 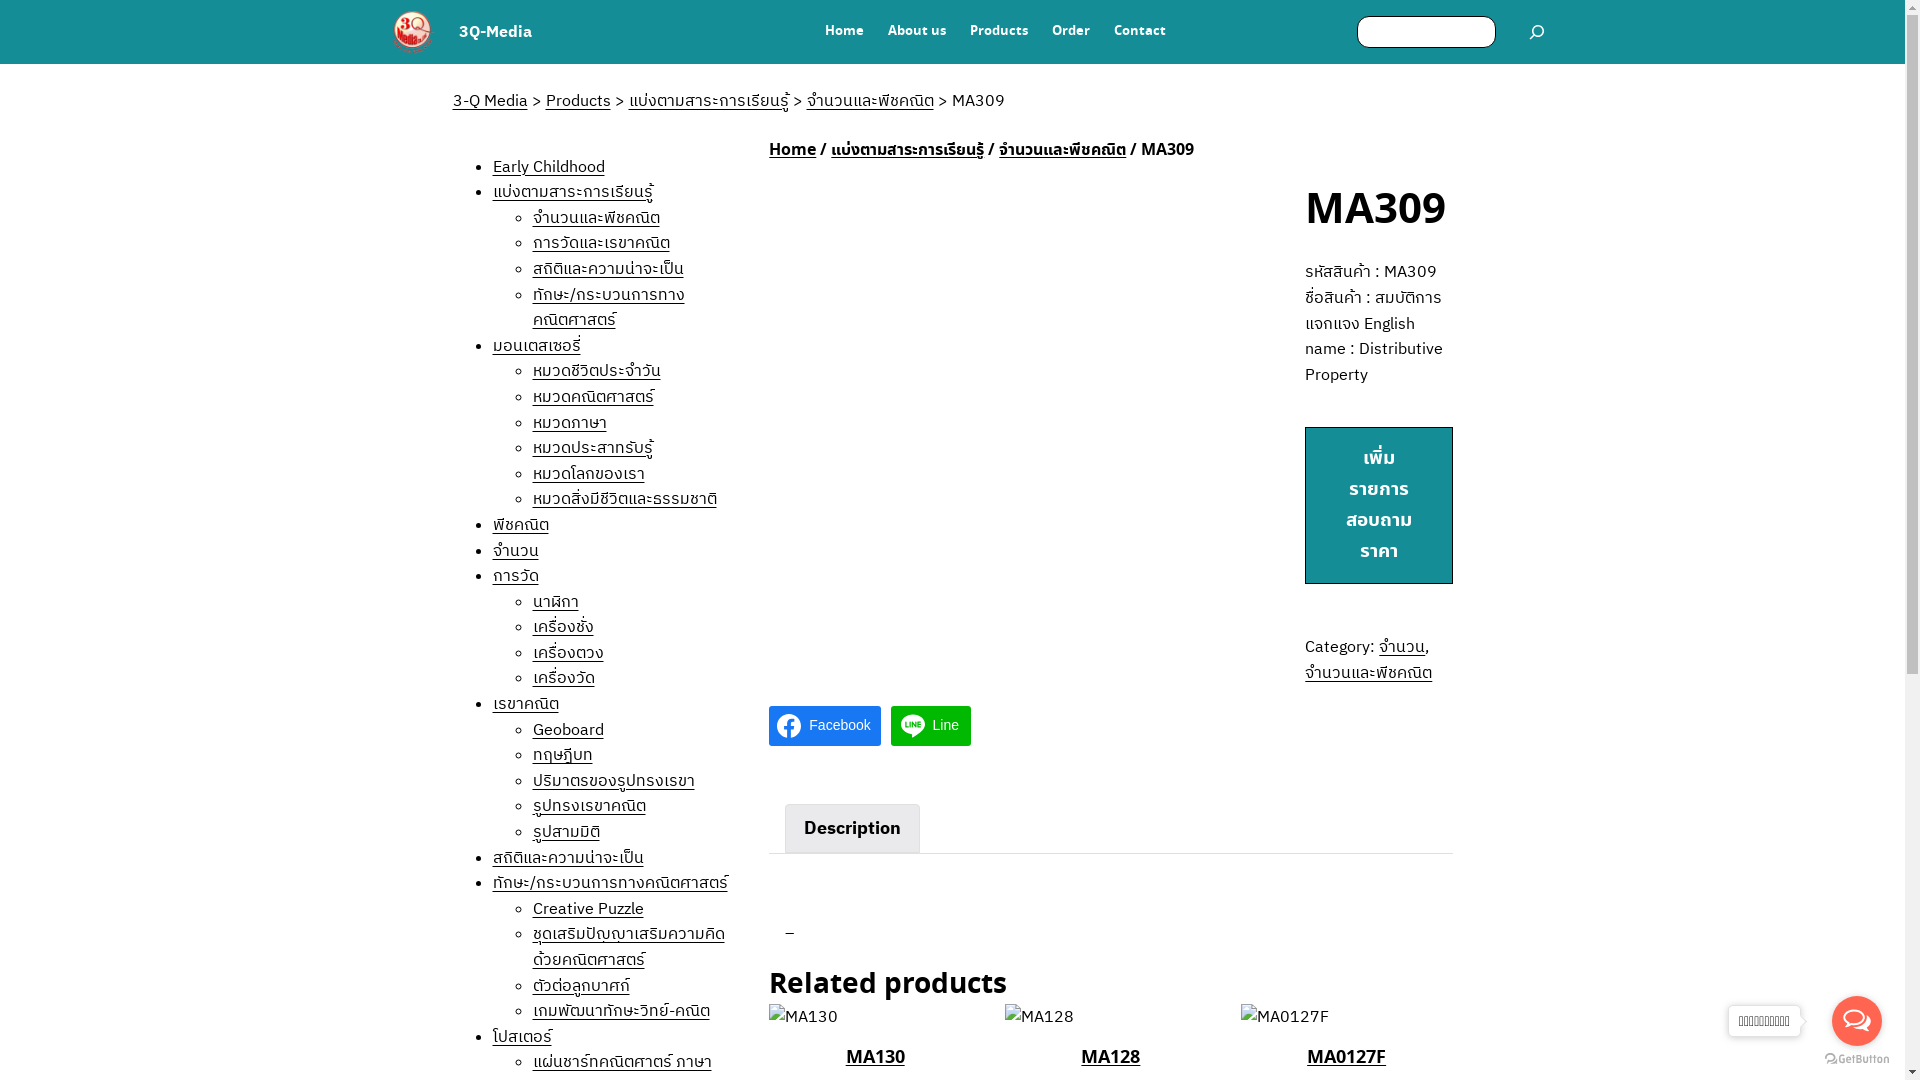 I want to click on Home, so click(x=792, y=150).